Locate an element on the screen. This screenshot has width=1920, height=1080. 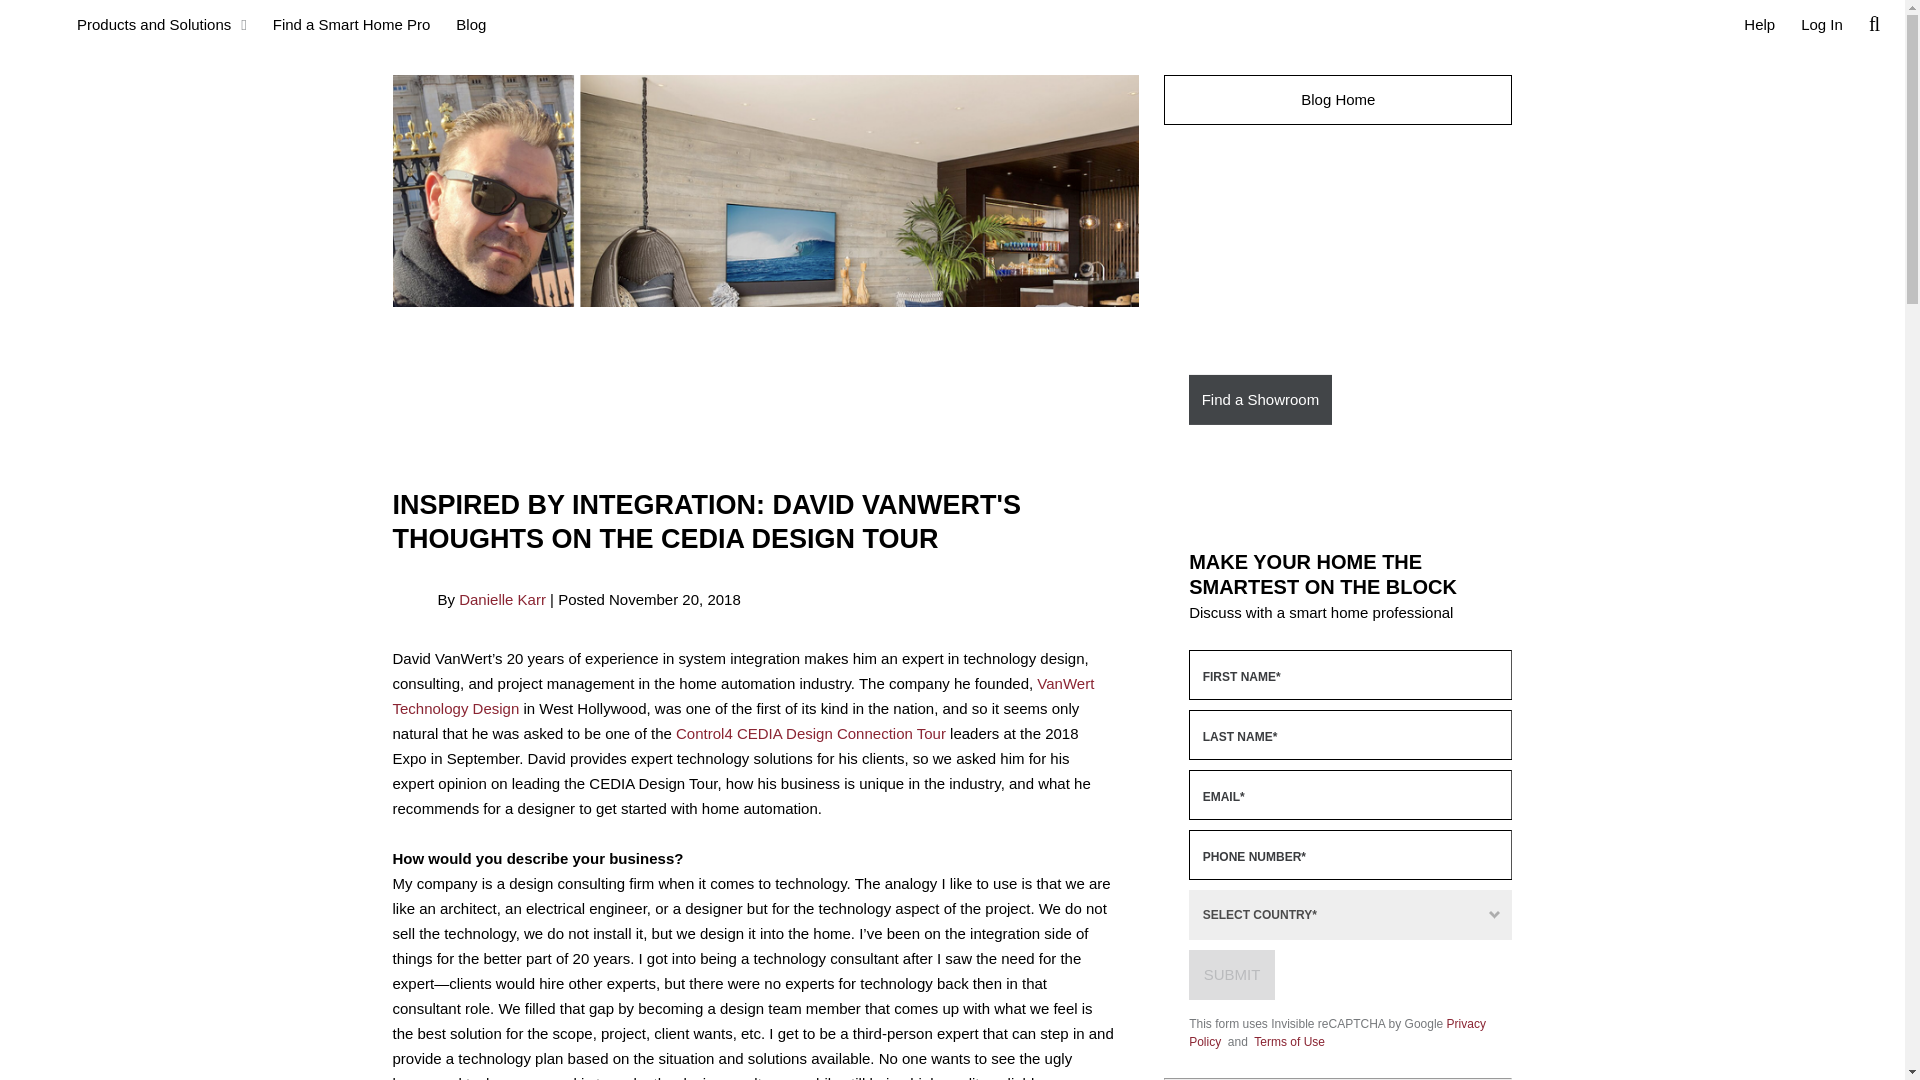
Find a Smart Home Pro is located at coordinates (351, 24).